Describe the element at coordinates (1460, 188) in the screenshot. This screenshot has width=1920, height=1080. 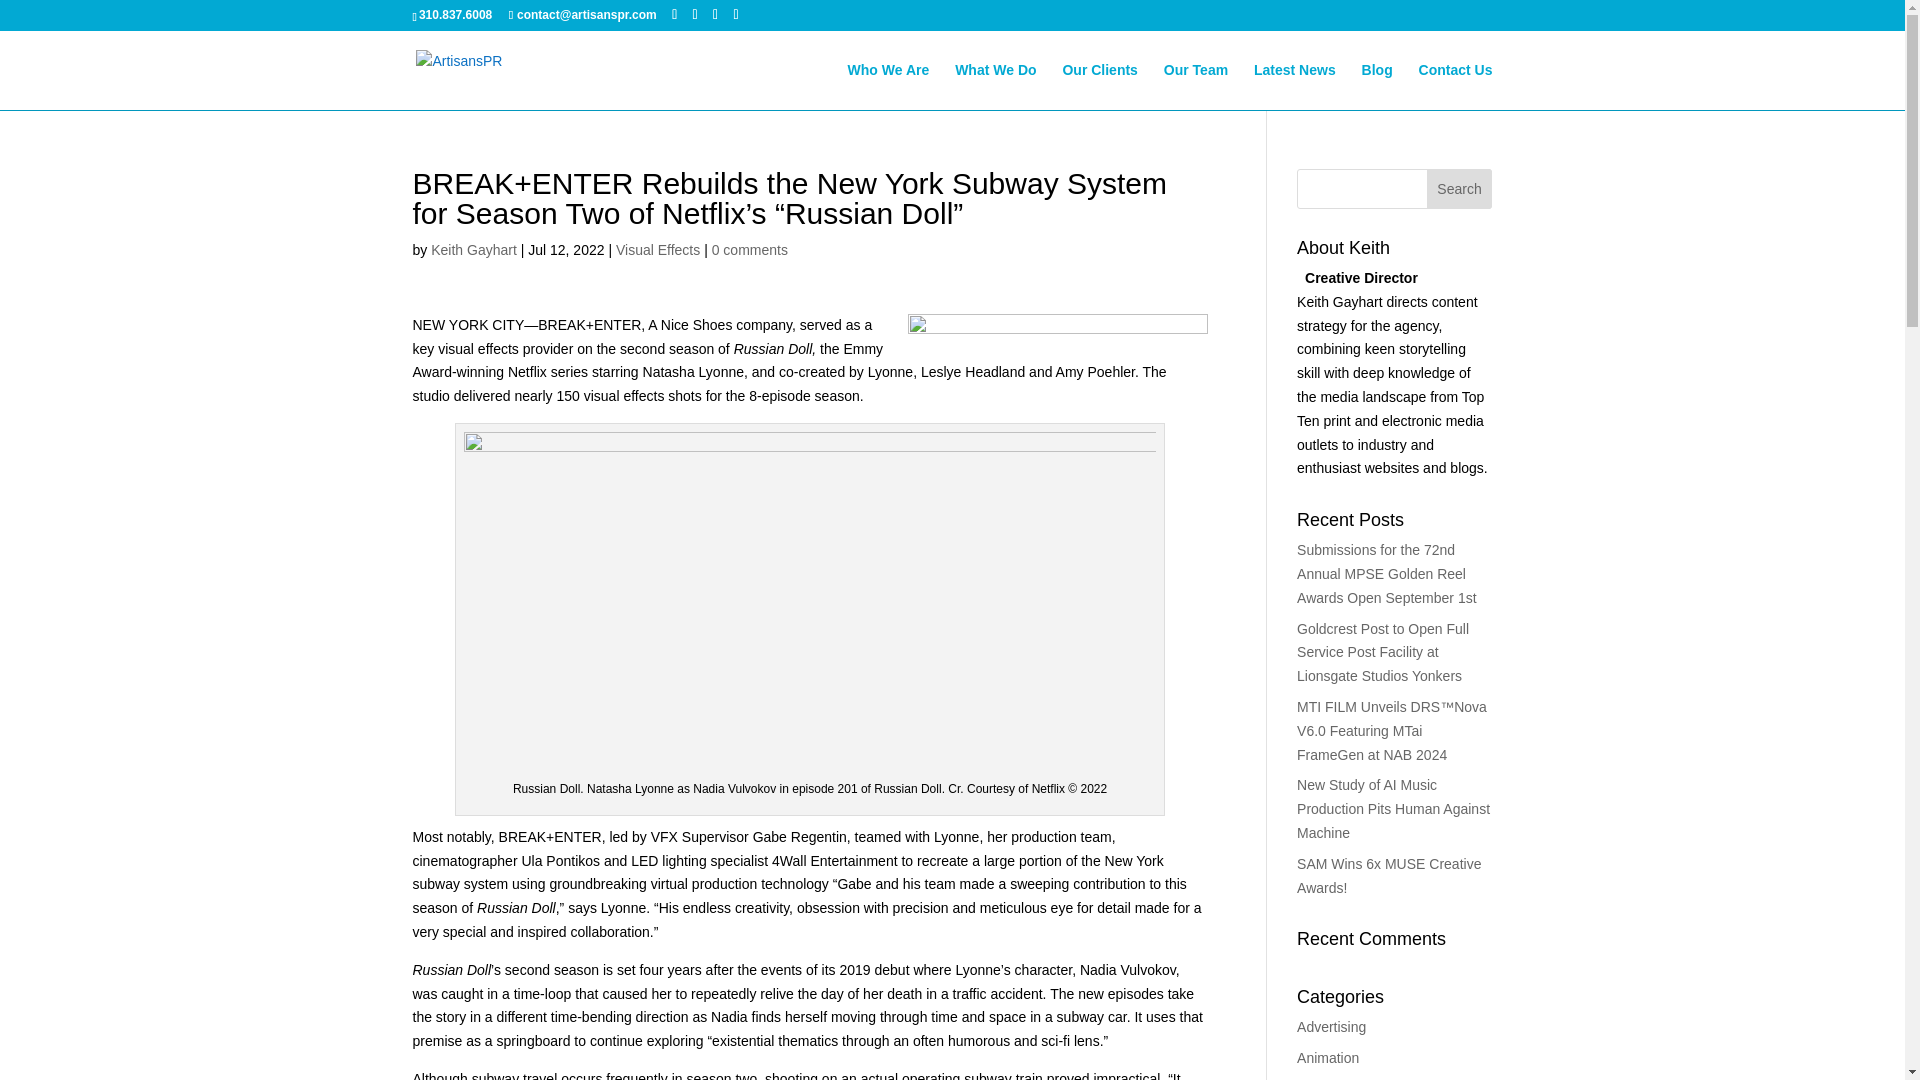
I see `Search` at that location.